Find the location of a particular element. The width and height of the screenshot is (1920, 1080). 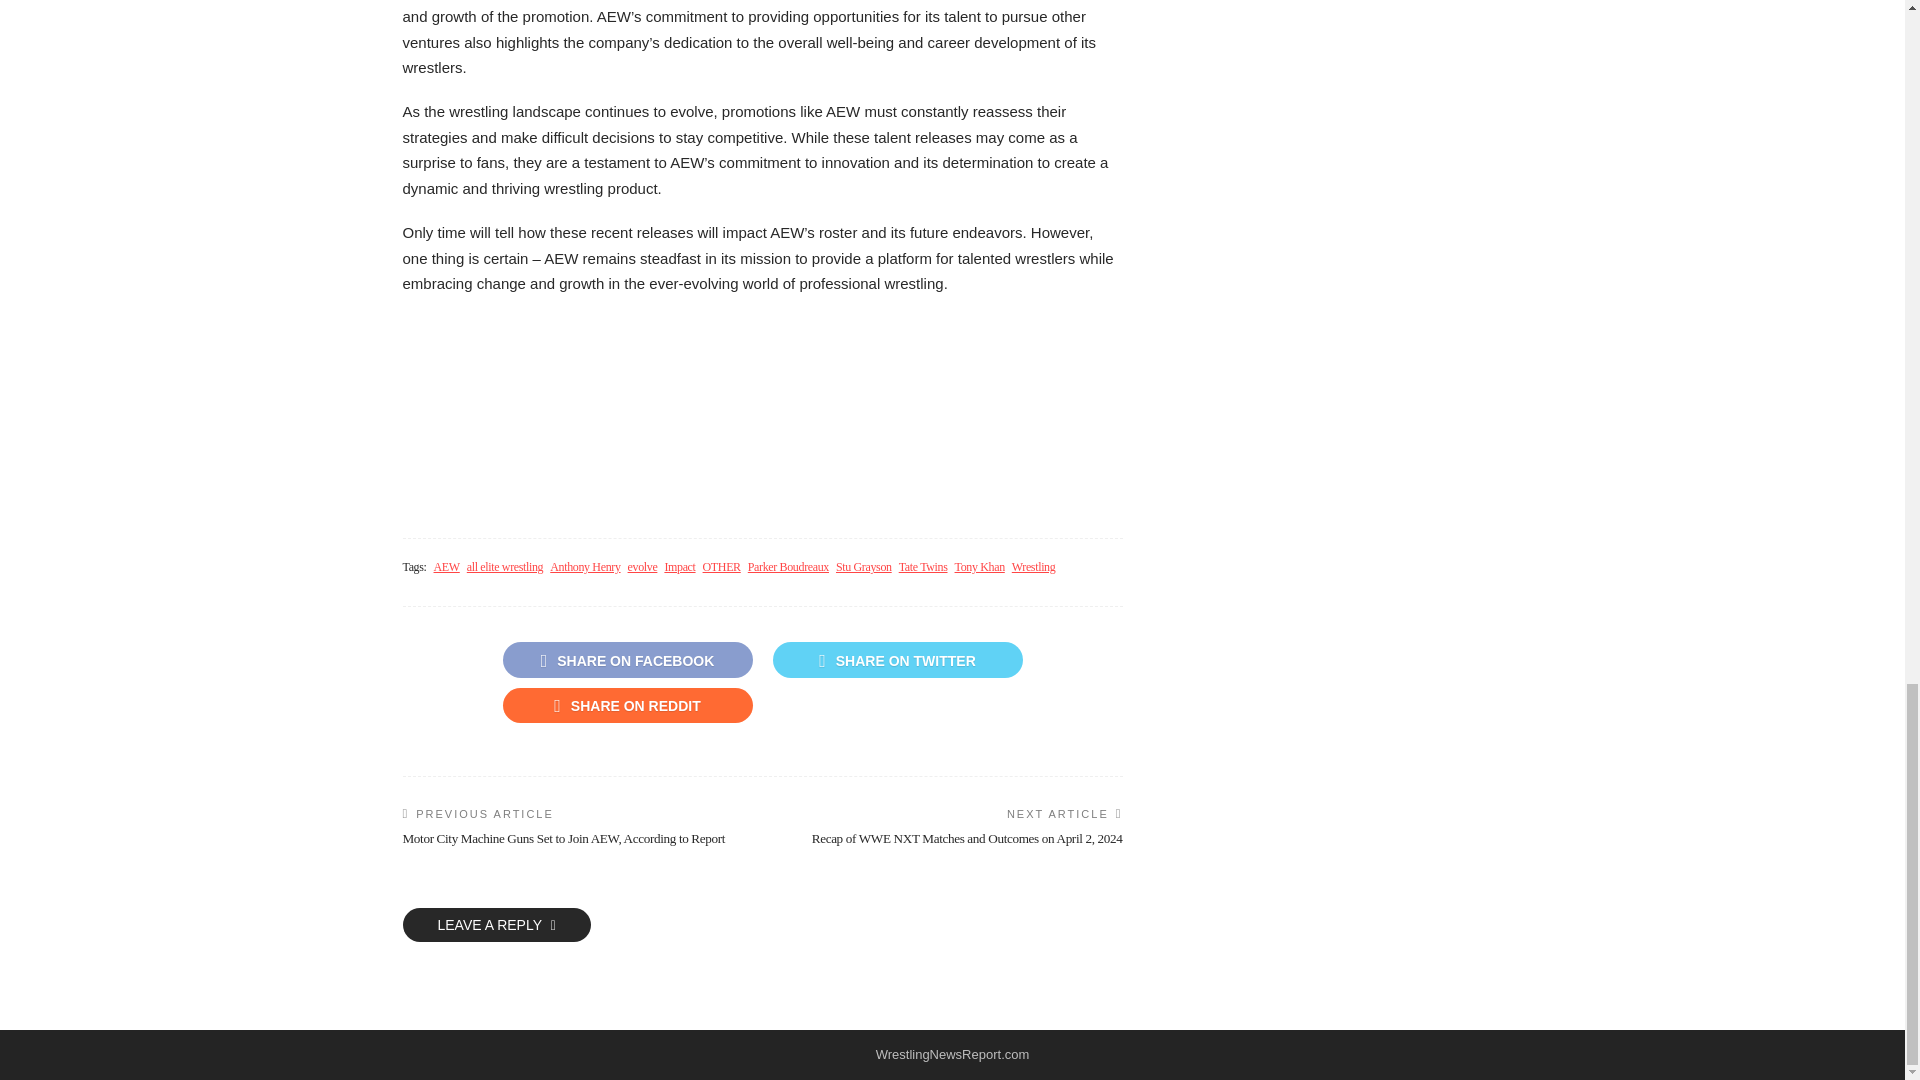

Tate Twins is located at coordinates (923, 567).